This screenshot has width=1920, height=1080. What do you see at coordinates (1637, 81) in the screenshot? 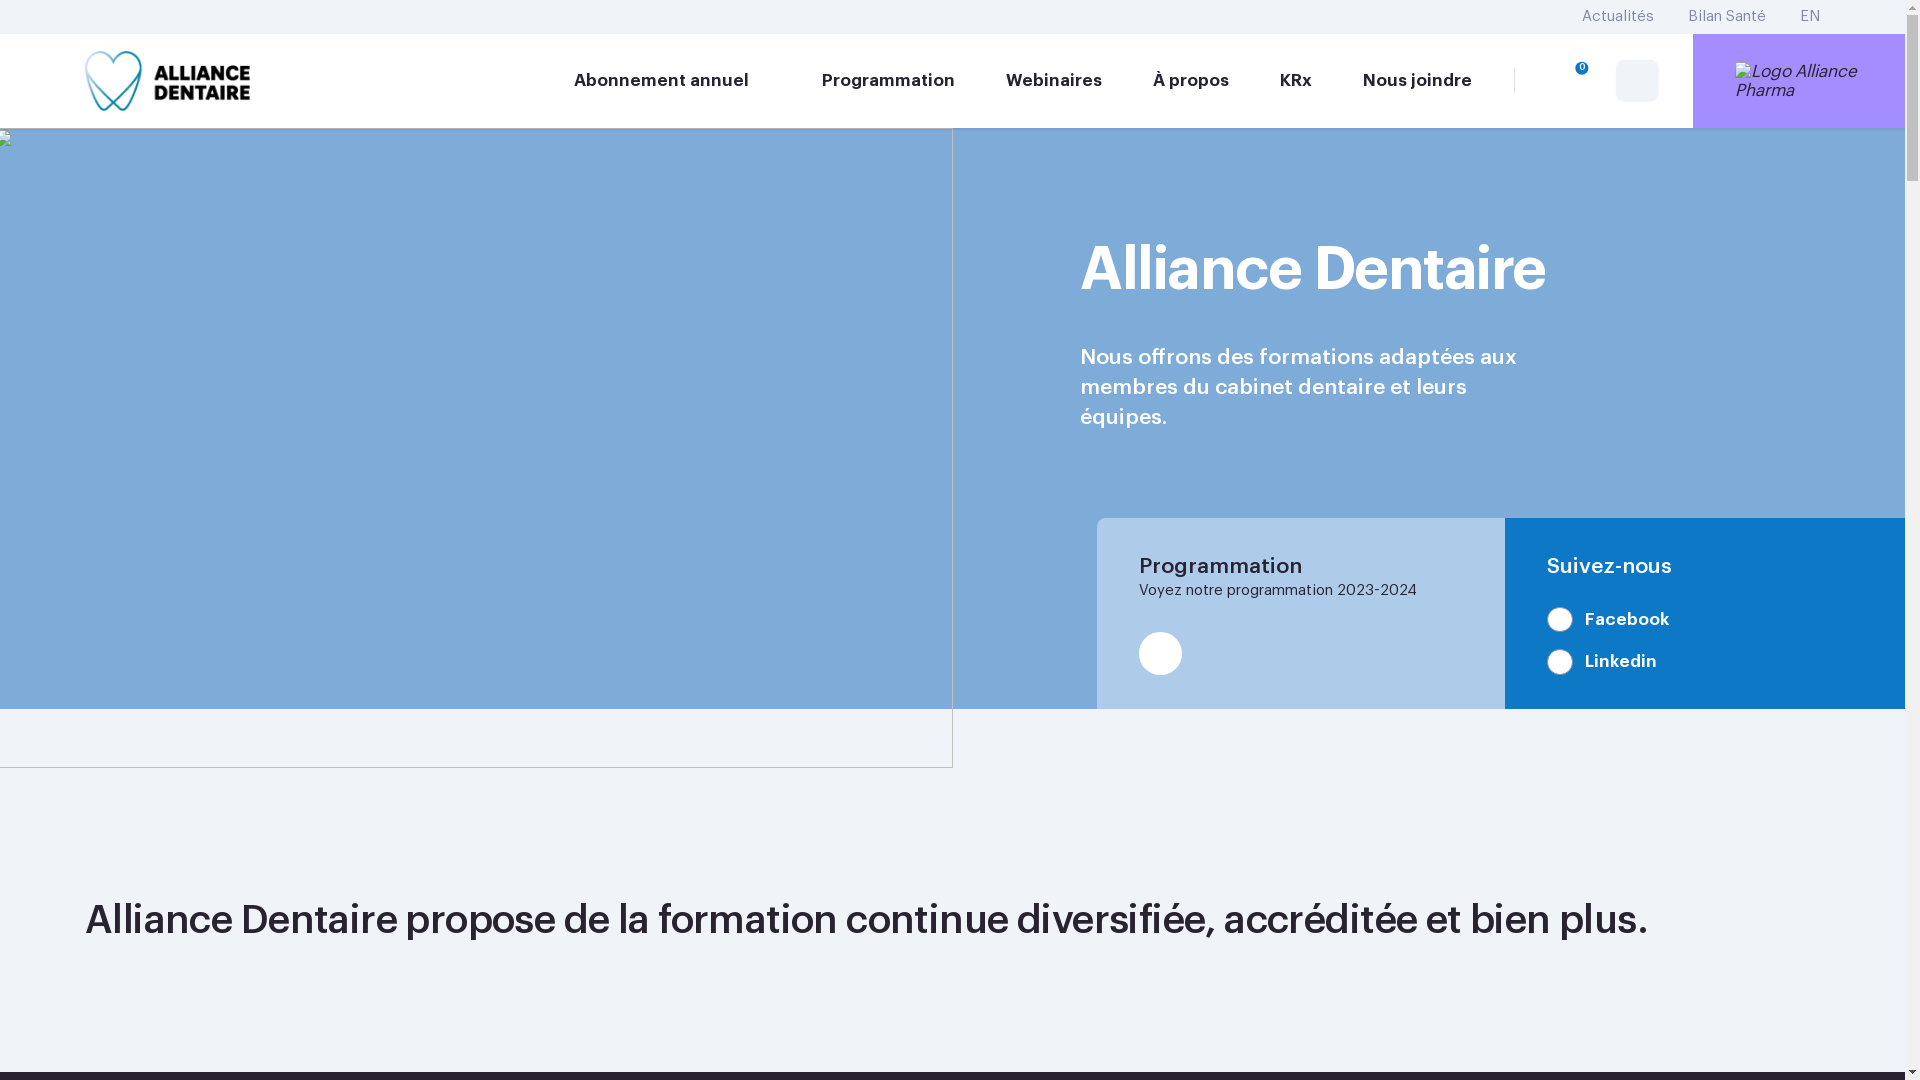
I see `Compte client` at bounding box center [1637, 81].